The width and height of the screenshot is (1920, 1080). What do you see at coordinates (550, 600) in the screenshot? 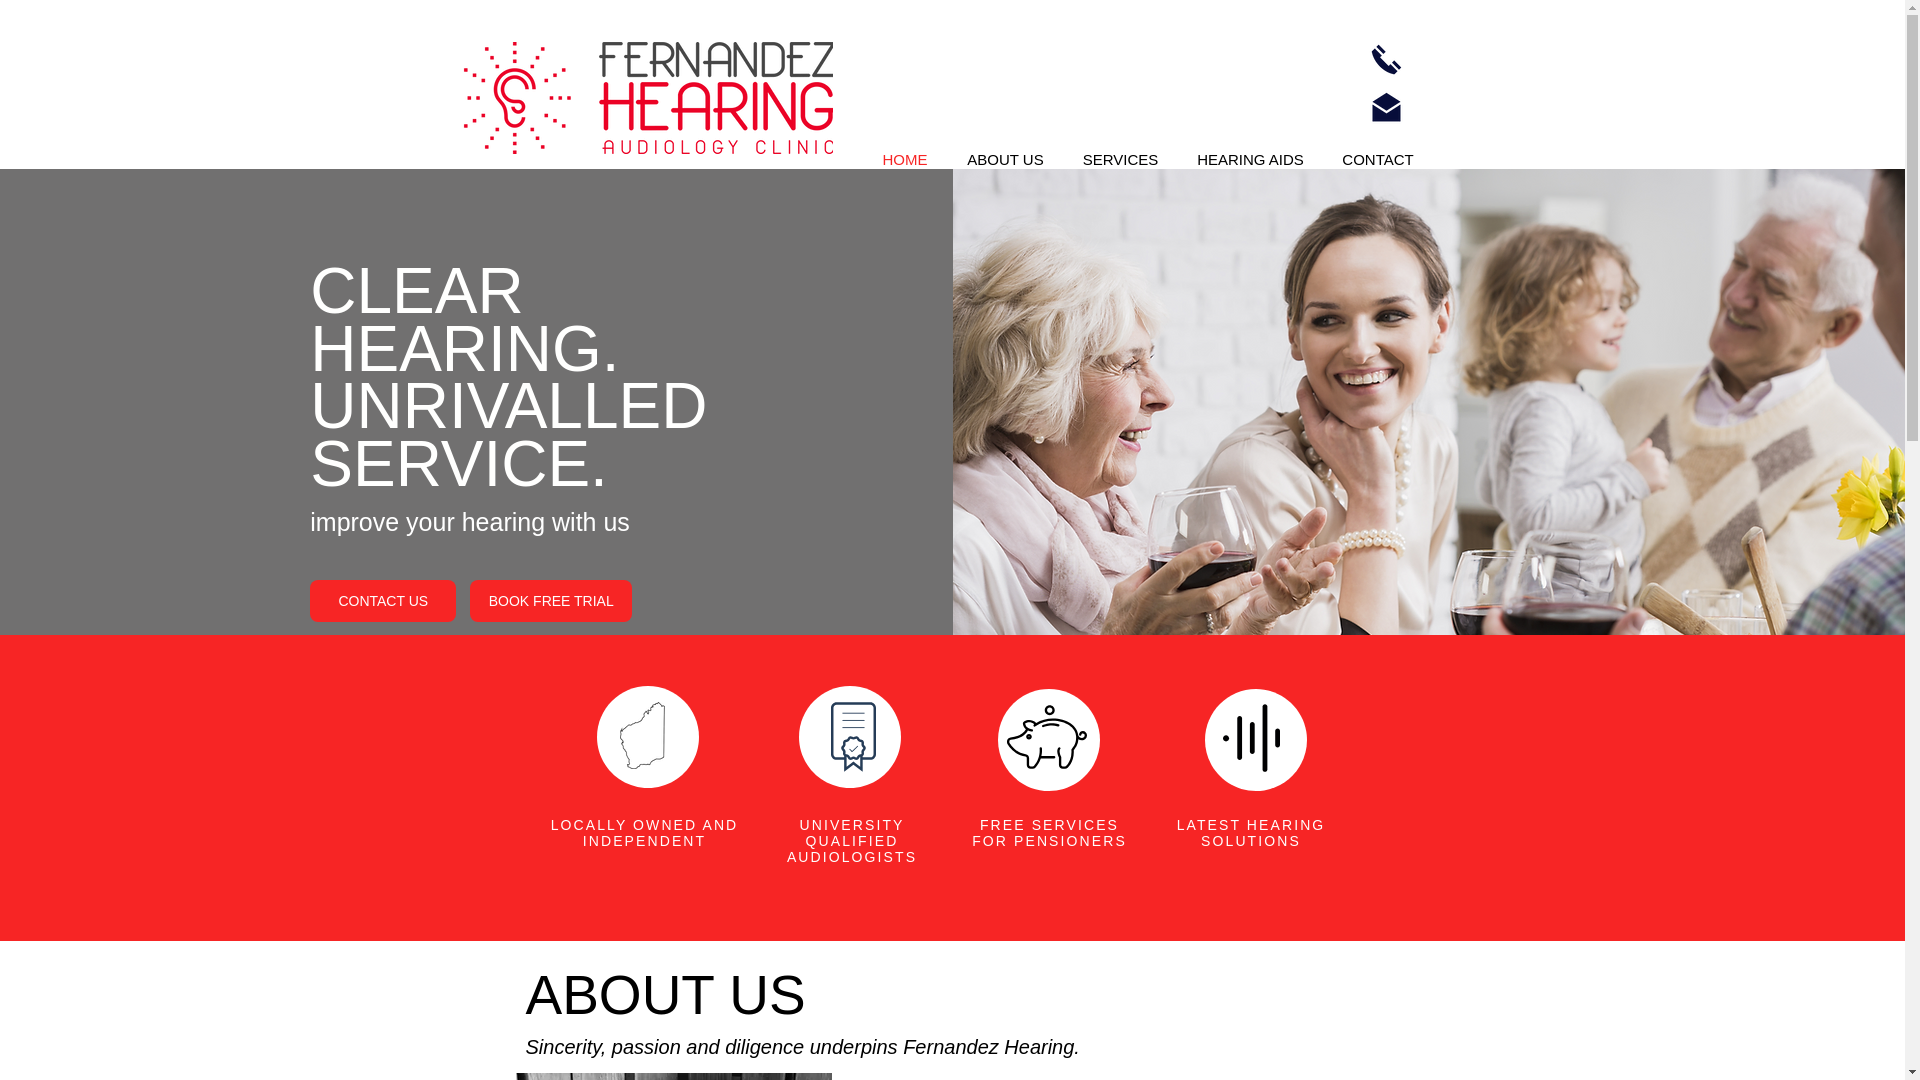
I see `BOOK FREE TRIAL` at bounding box center [550, 600].